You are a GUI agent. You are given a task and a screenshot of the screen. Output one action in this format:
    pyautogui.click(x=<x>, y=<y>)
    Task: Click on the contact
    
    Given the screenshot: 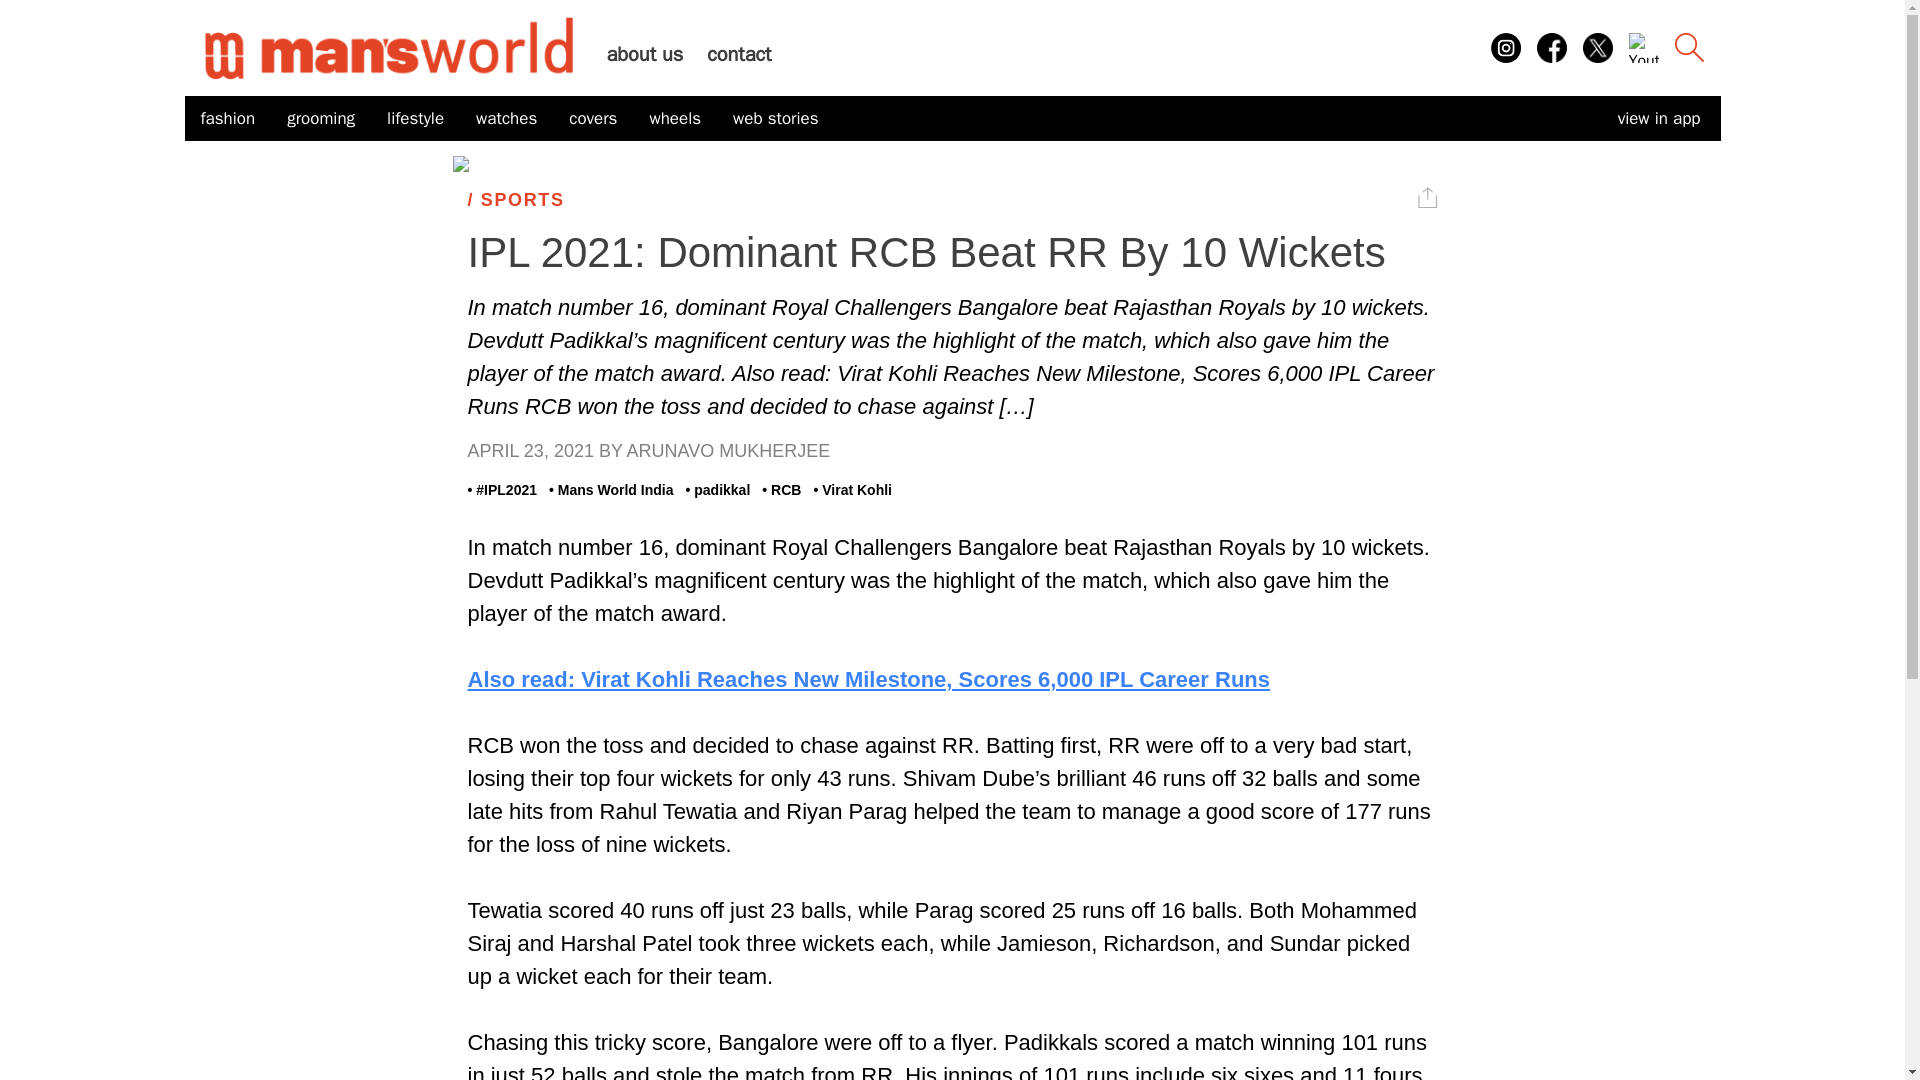 What is the action you would take?
    pyautogui.click(x=738, y=54)
    